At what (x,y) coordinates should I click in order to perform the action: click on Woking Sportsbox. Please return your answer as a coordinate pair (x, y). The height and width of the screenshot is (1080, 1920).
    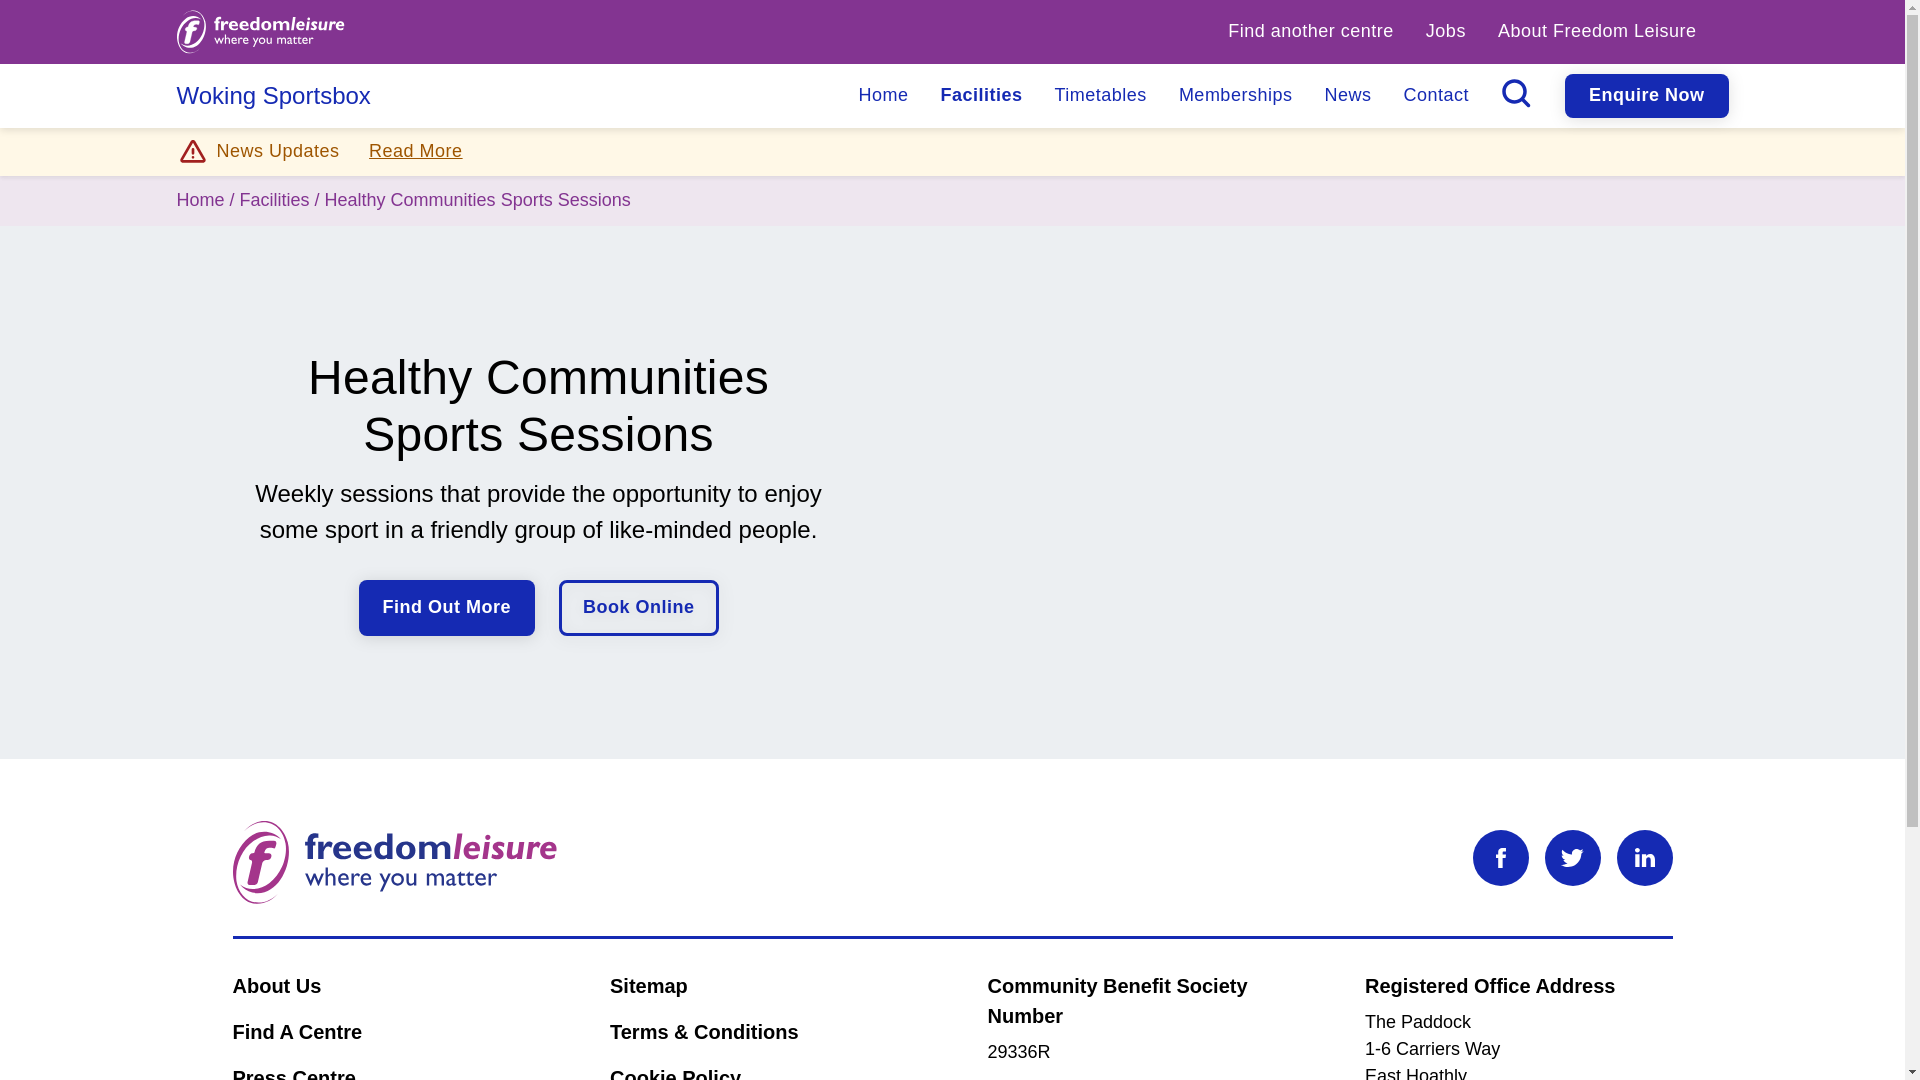
    Looking at the image, I should click on (273, 96).